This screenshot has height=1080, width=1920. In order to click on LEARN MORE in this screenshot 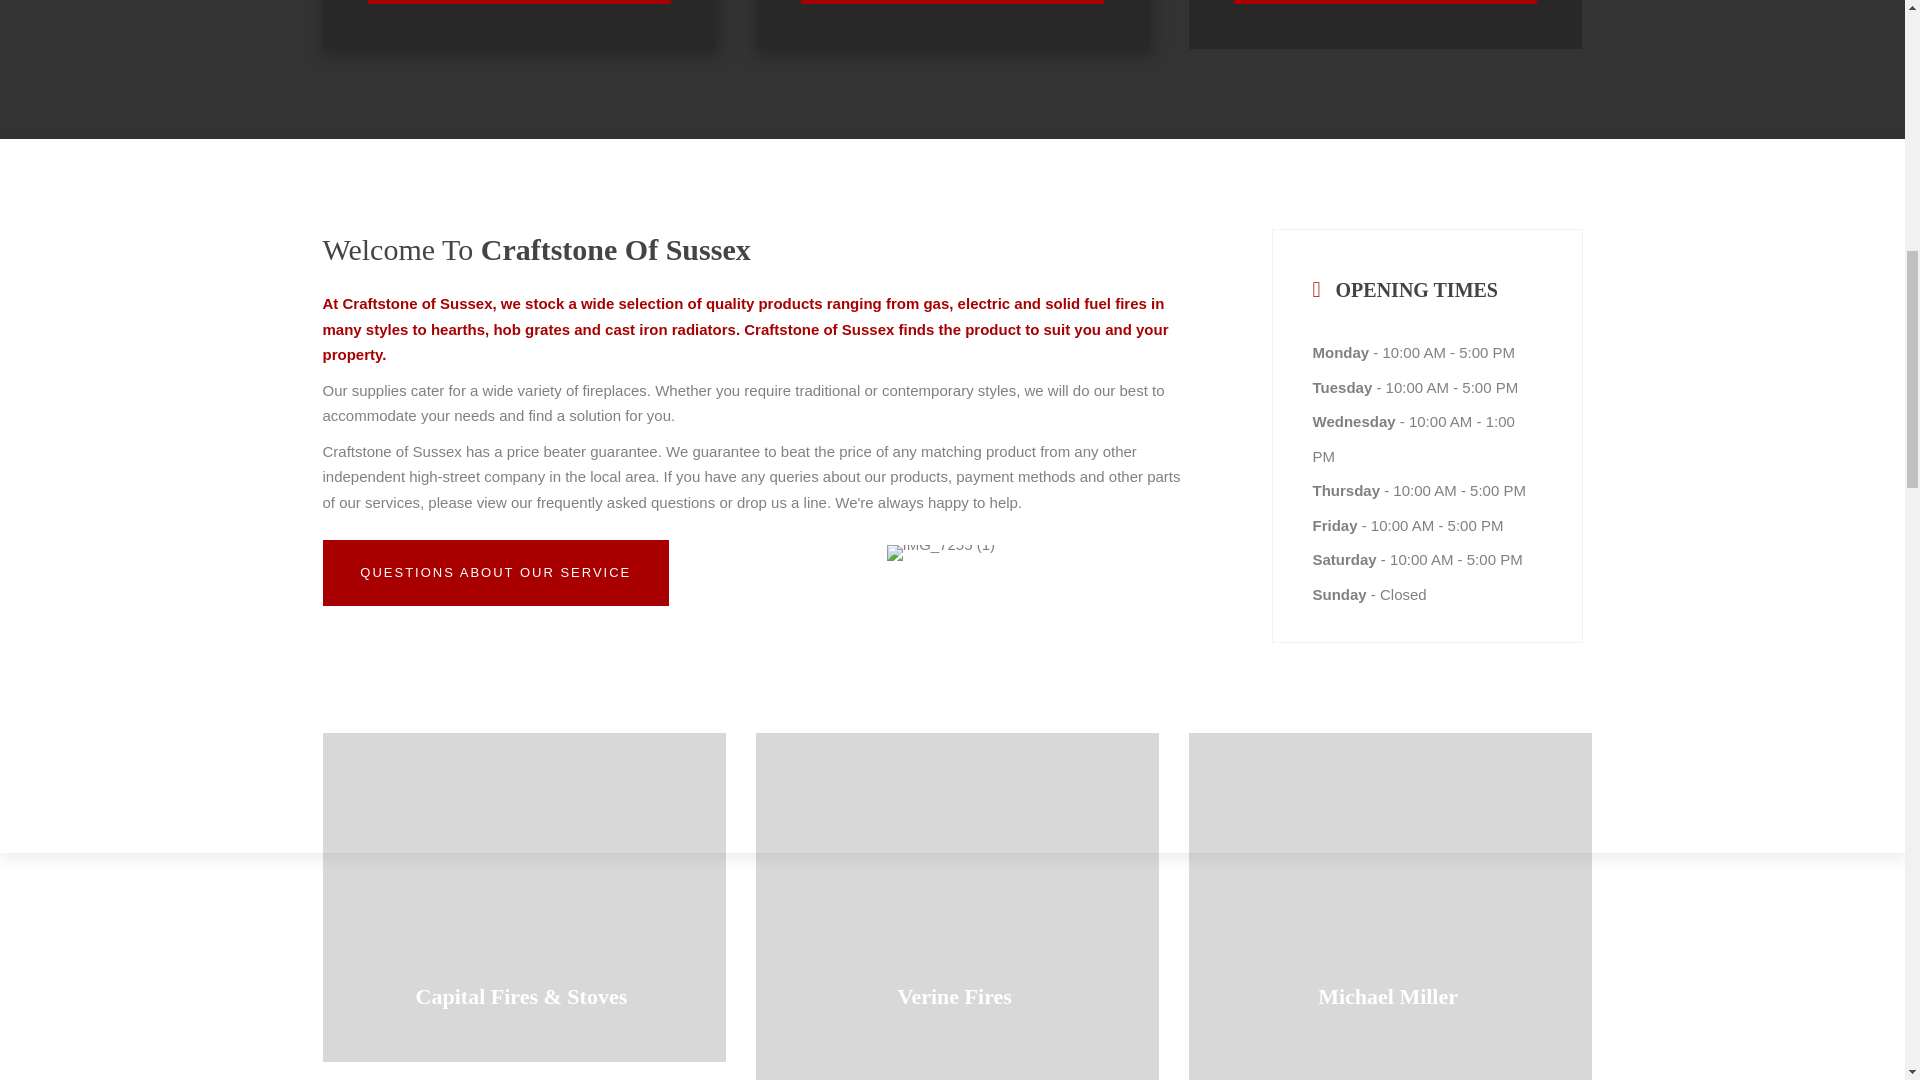, I will do `click(519, 2)`.